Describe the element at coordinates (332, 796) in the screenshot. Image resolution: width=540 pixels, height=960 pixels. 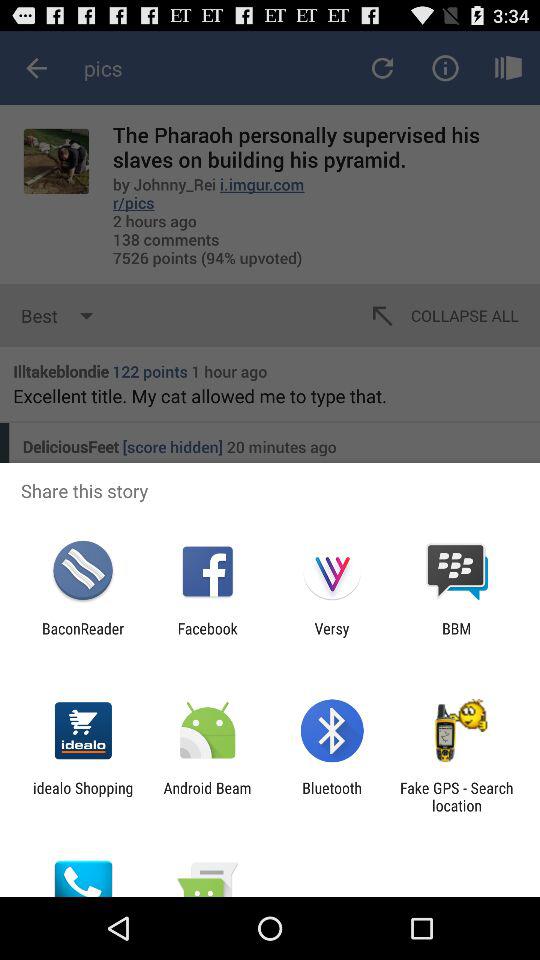
I see `open the bluetooth icon` at that location.